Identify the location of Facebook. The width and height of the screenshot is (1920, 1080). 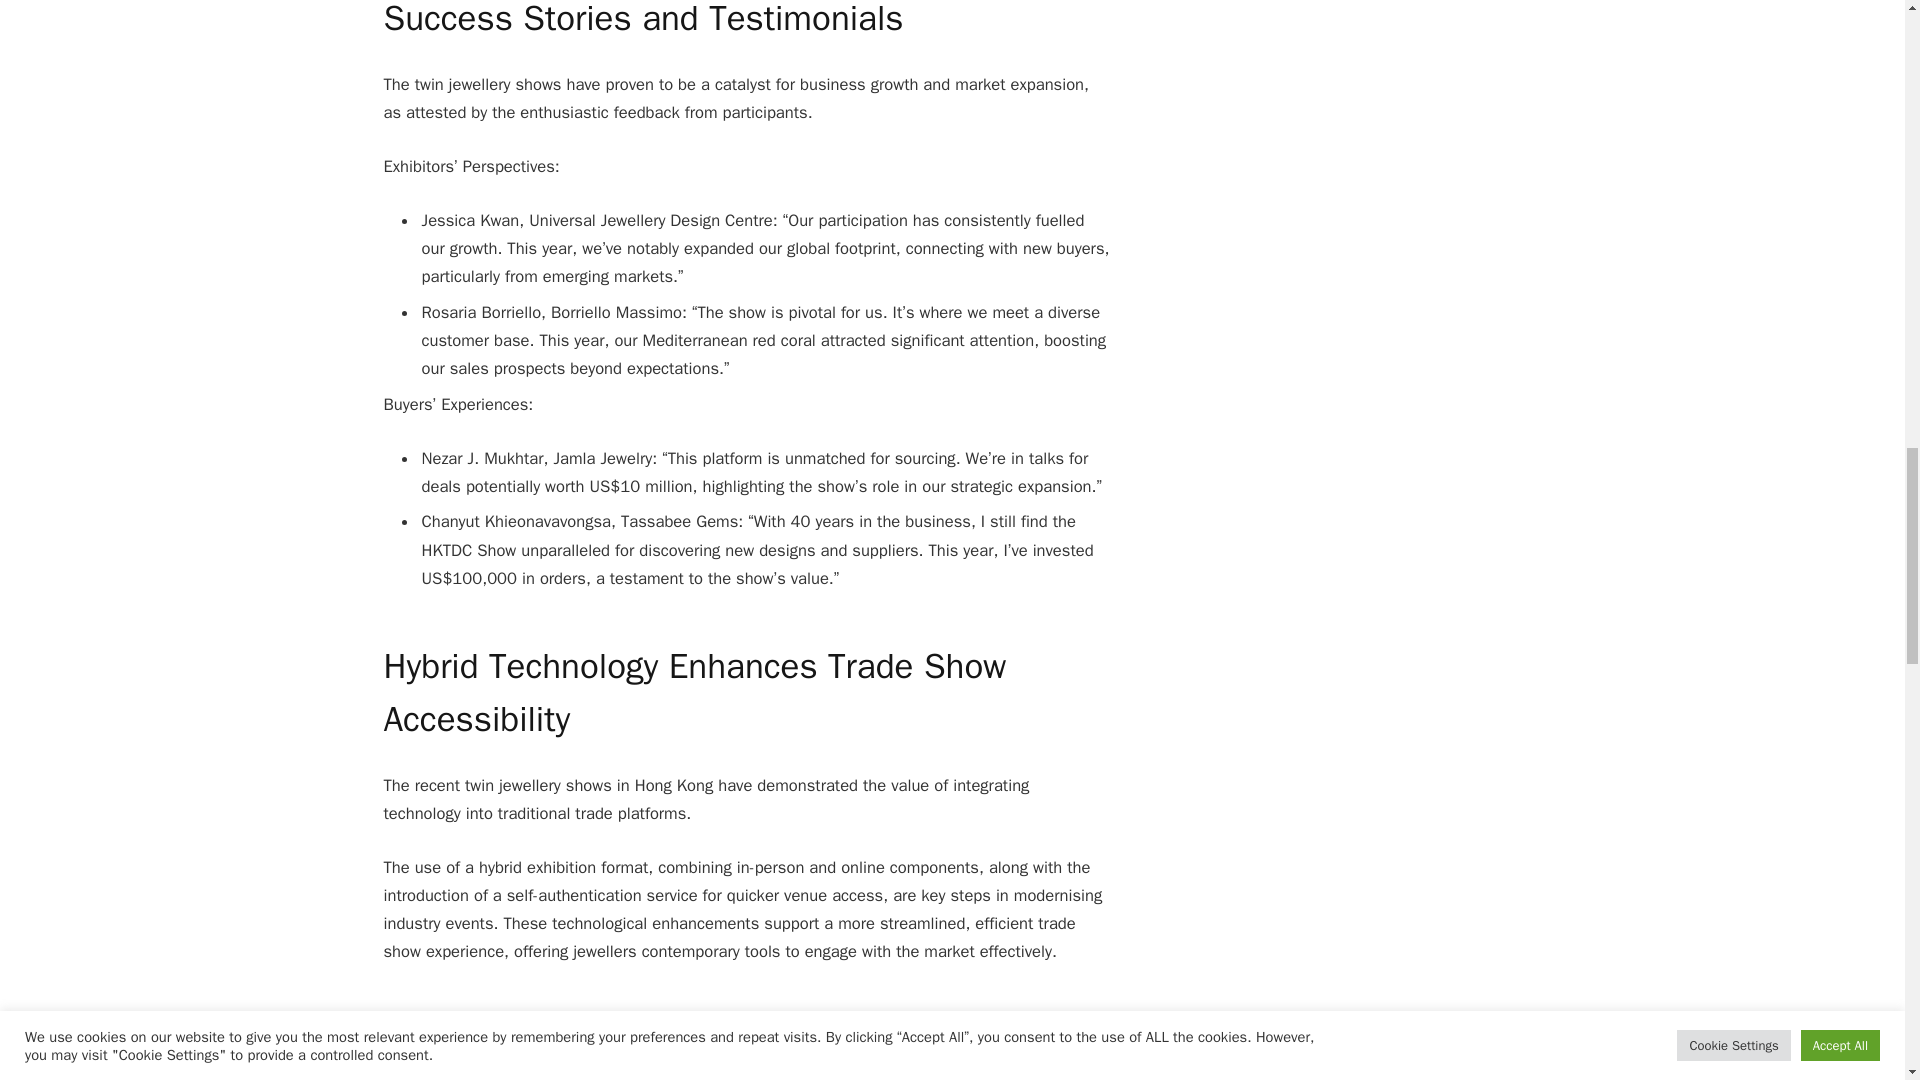
(754, 1038).